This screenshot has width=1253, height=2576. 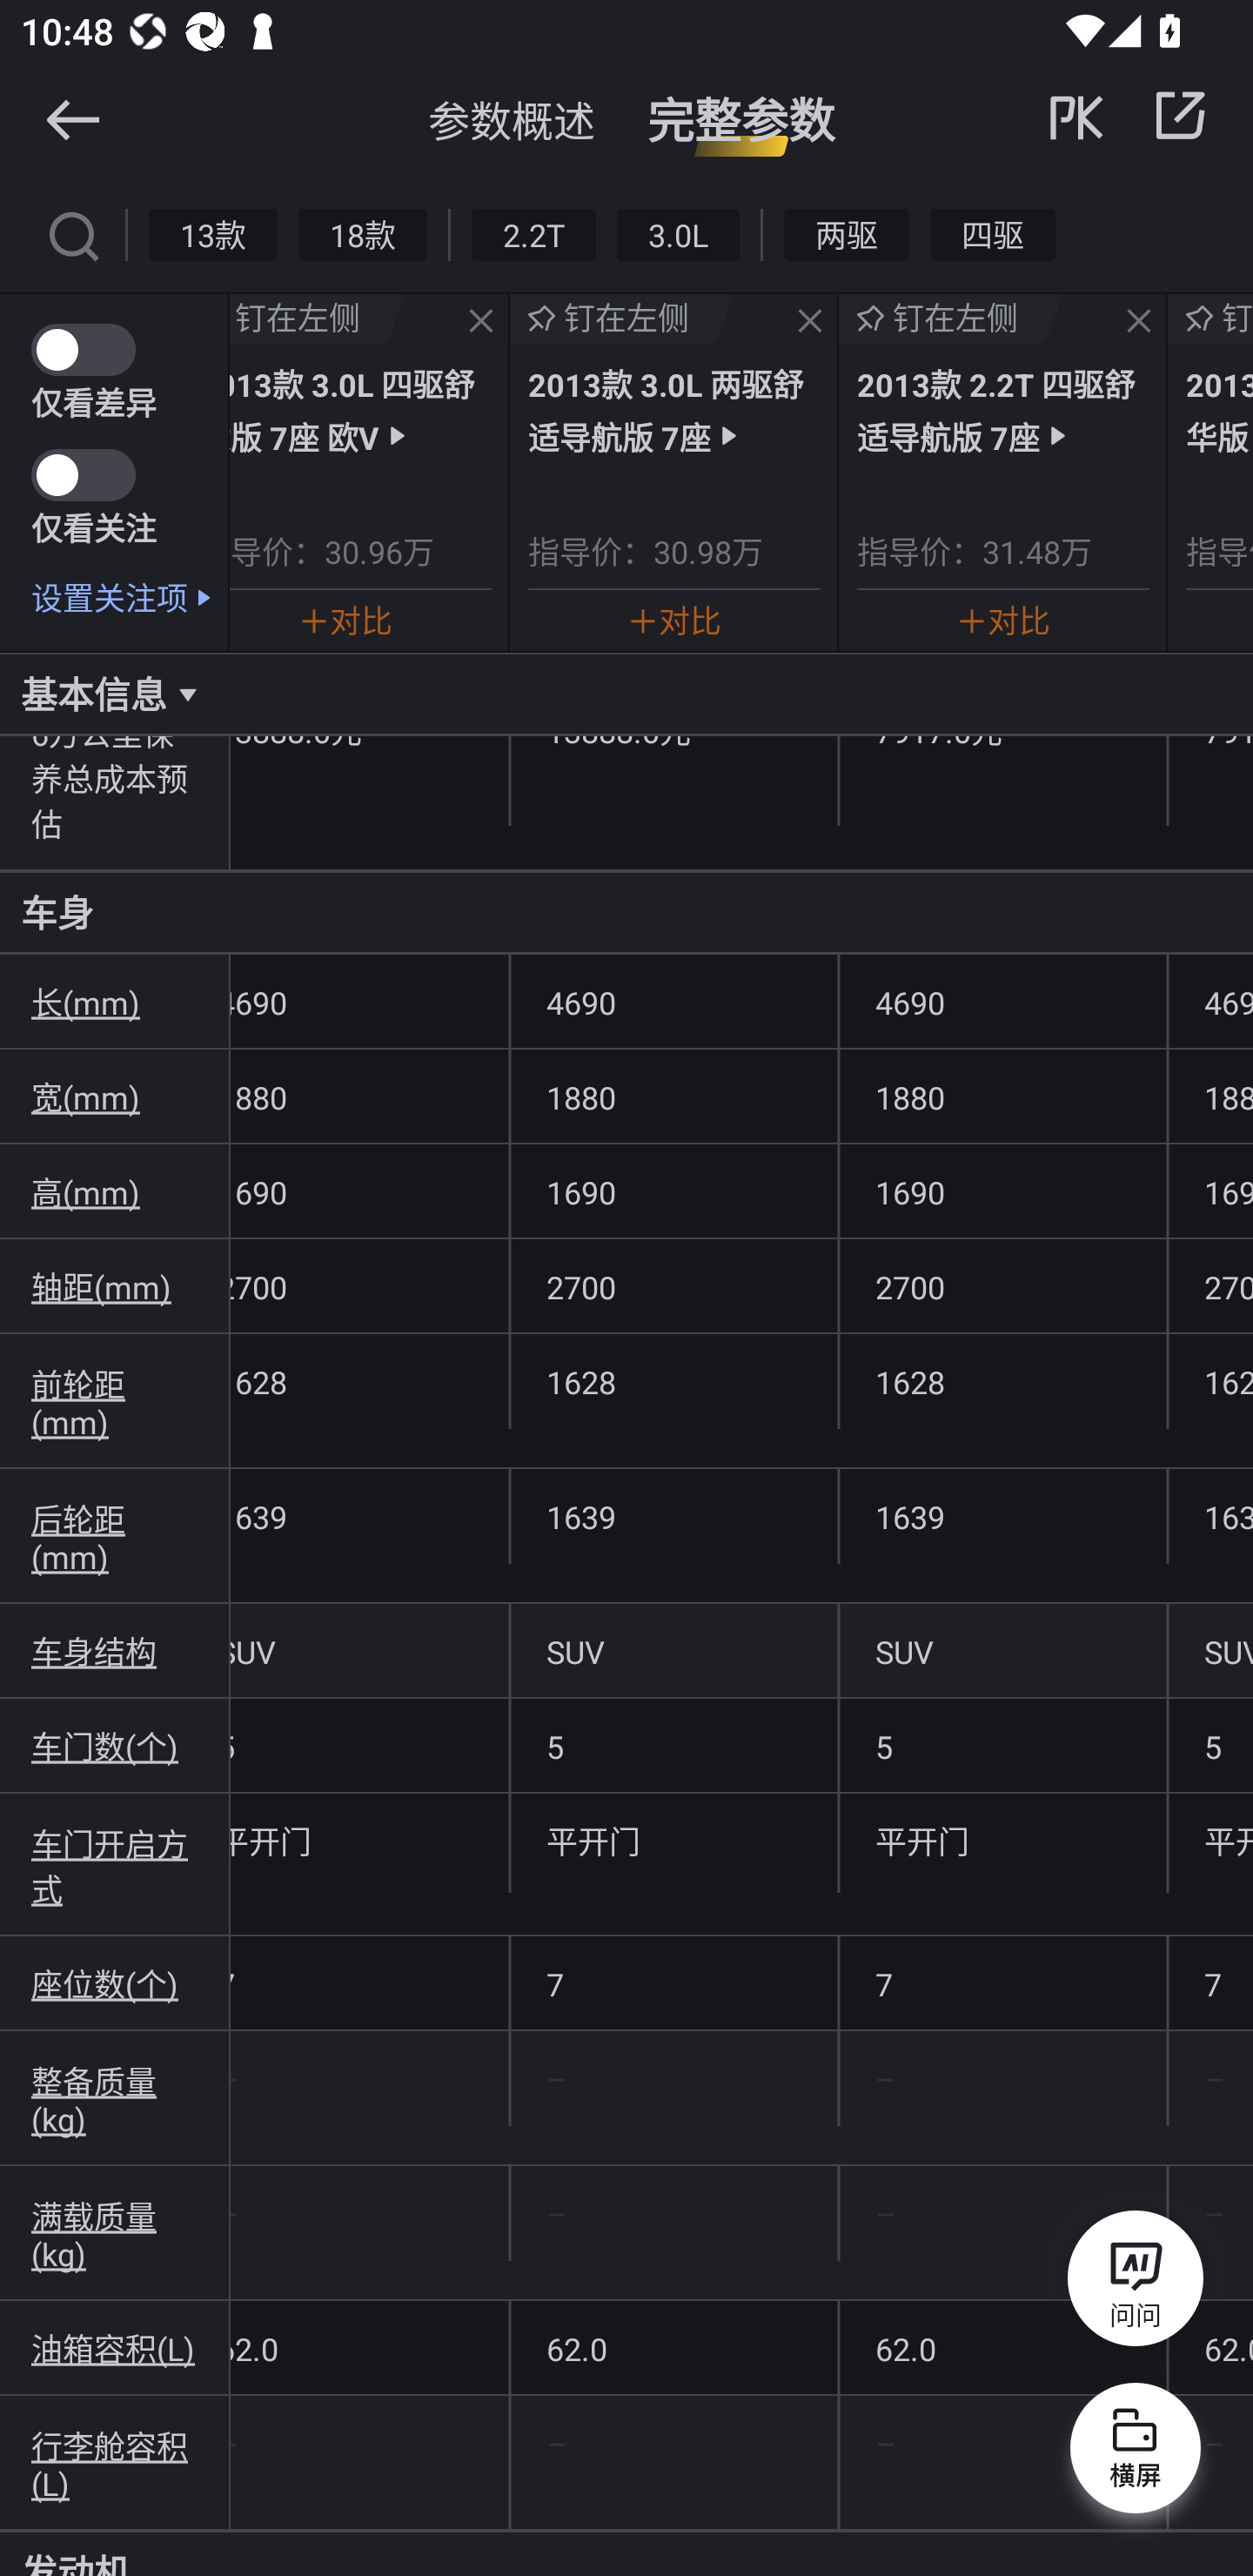 I want to click on 2.2T, so click(x=533, y=233).